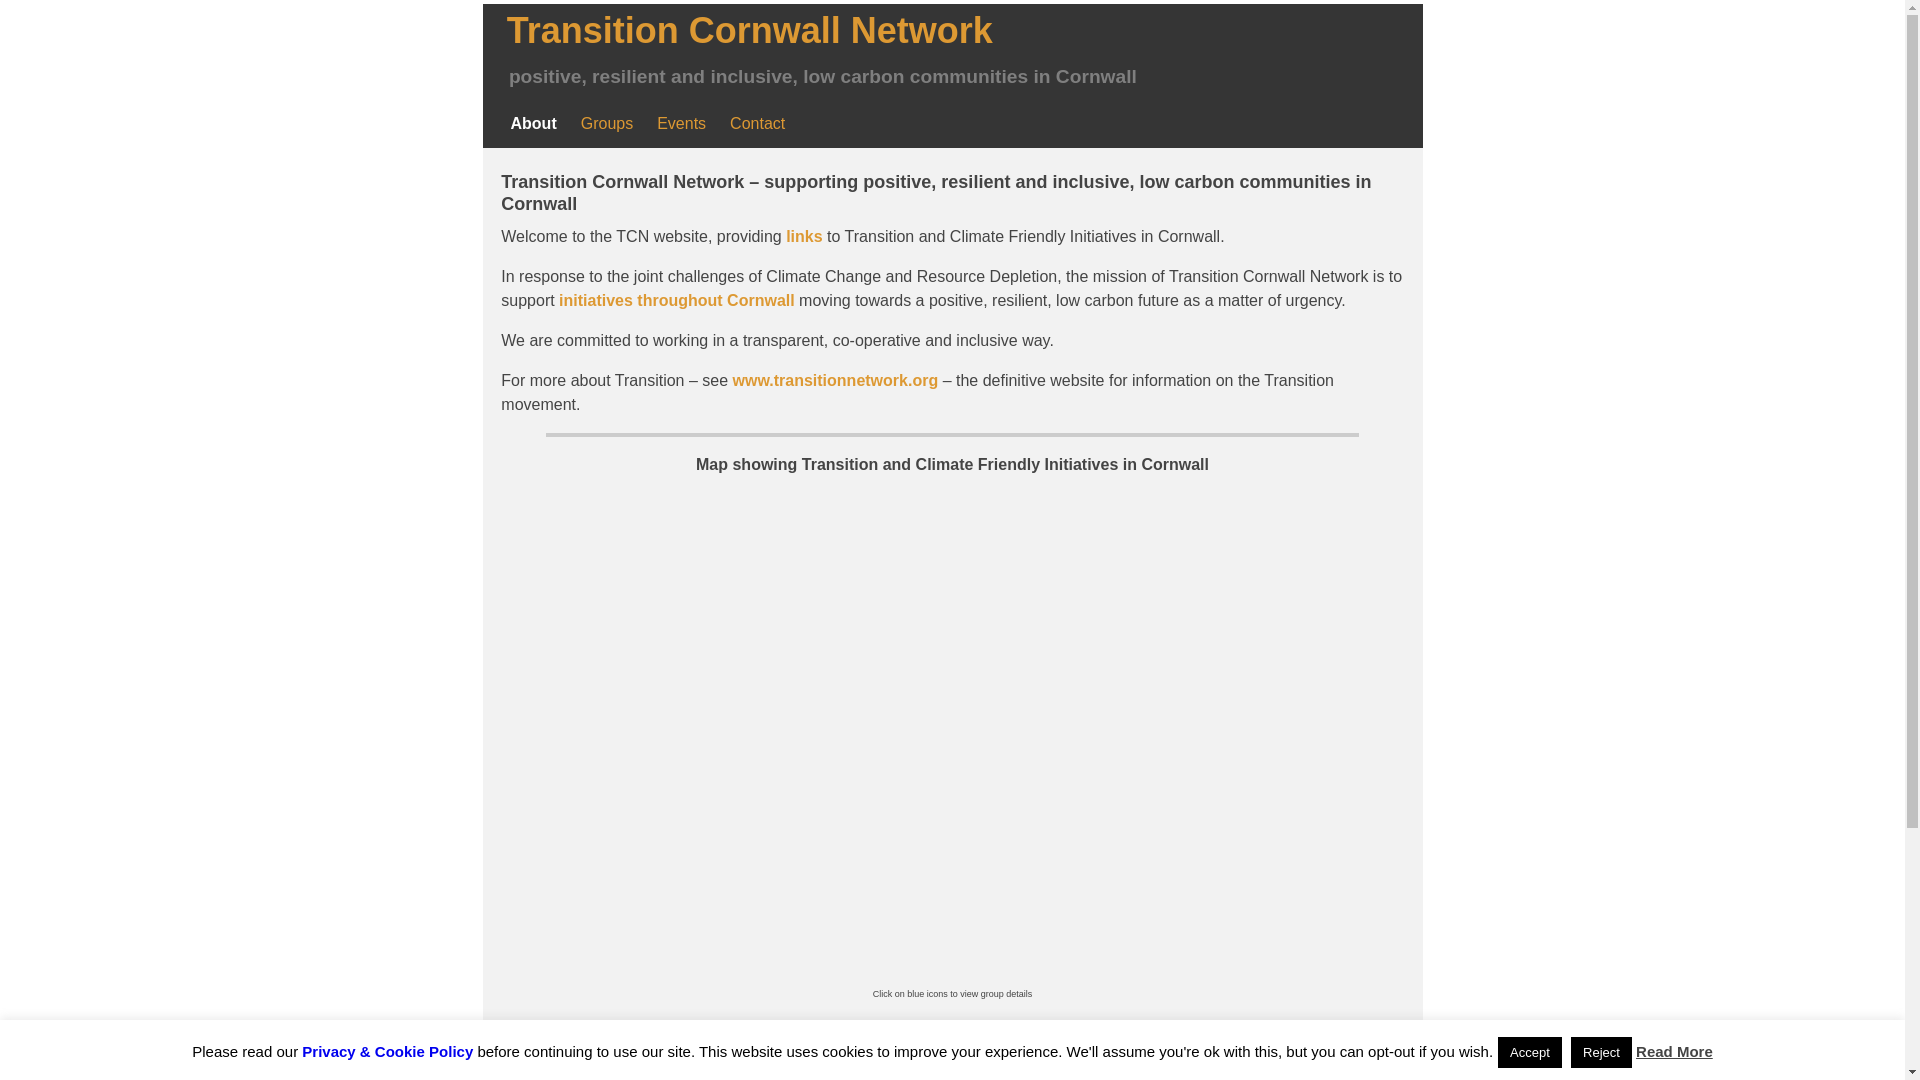  Describe the element at coordinates (676, 300) in the screenshot. I see `initiatives throughout Cornwall` at that location.